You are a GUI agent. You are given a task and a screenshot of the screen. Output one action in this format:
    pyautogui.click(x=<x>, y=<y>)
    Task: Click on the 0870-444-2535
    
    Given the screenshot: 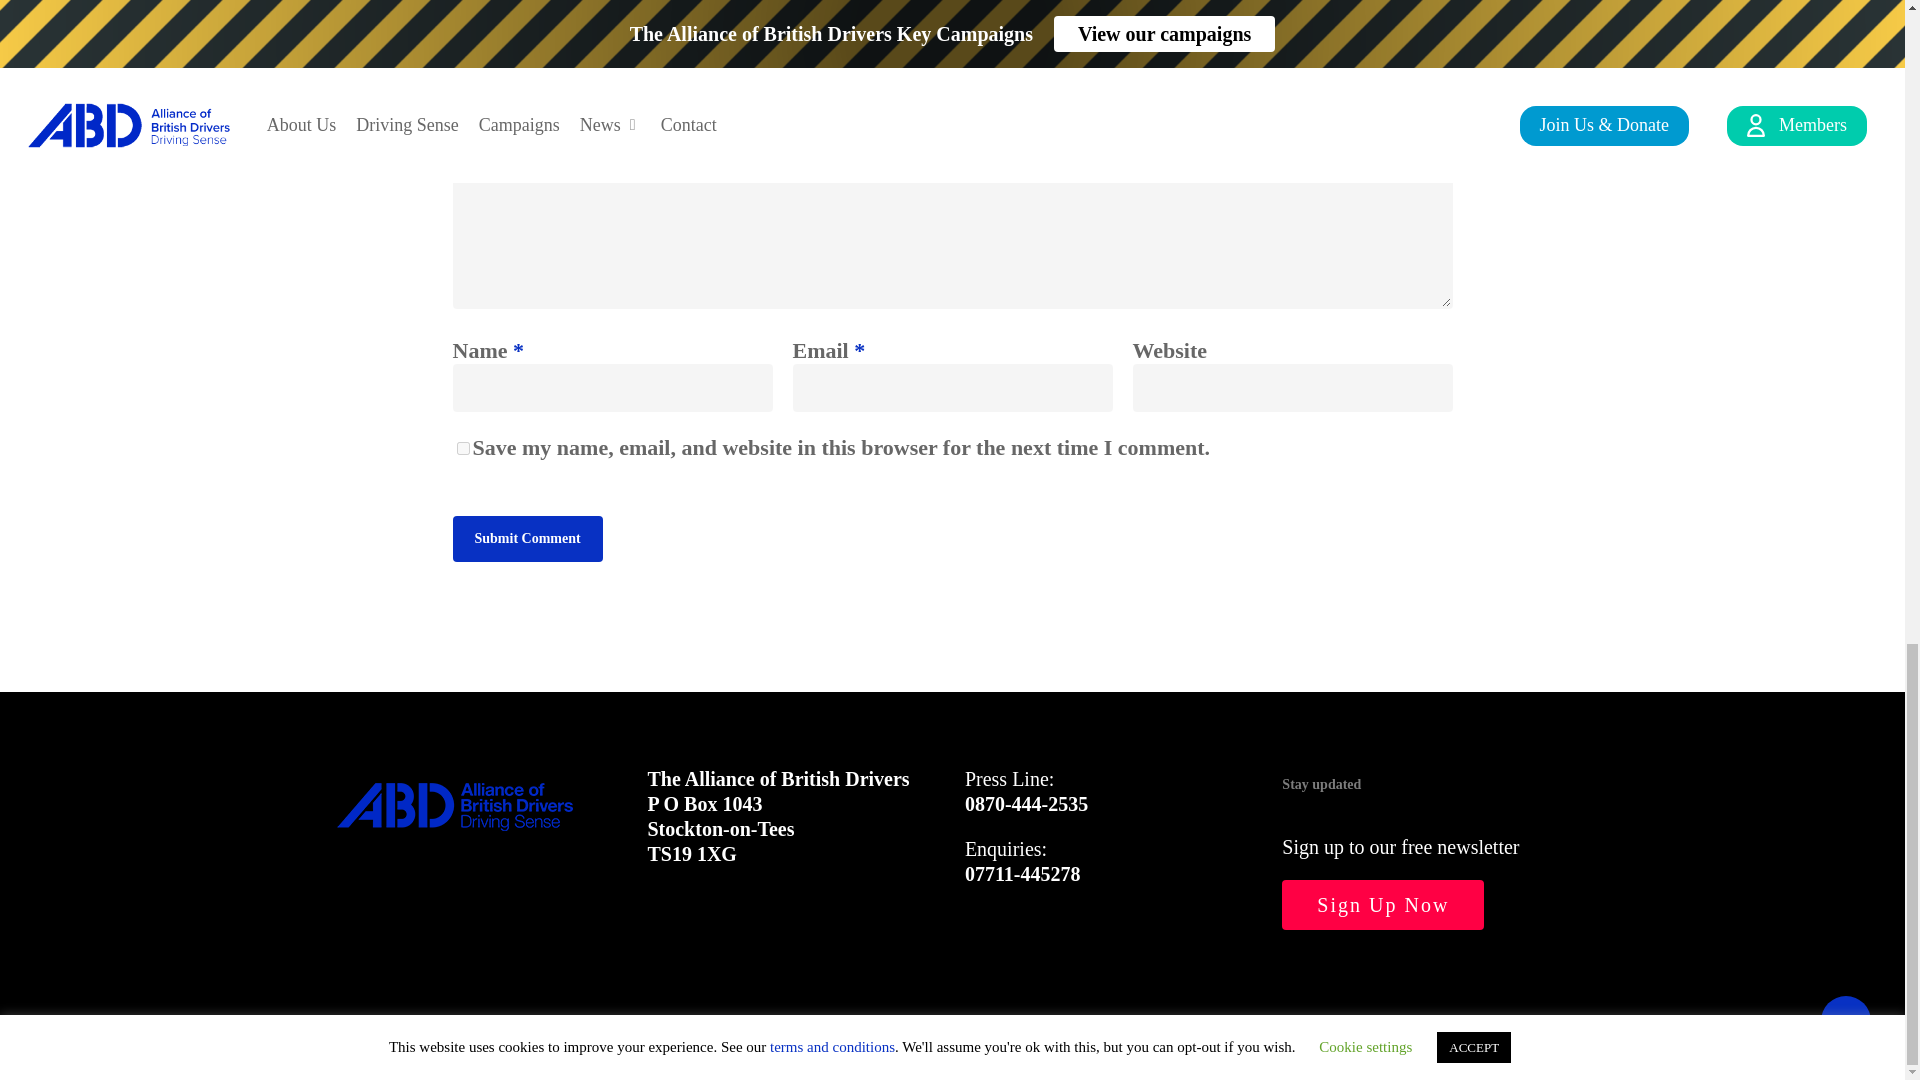 What is the action you would take?
    pyautogui.click(x=1026, y=804)
    